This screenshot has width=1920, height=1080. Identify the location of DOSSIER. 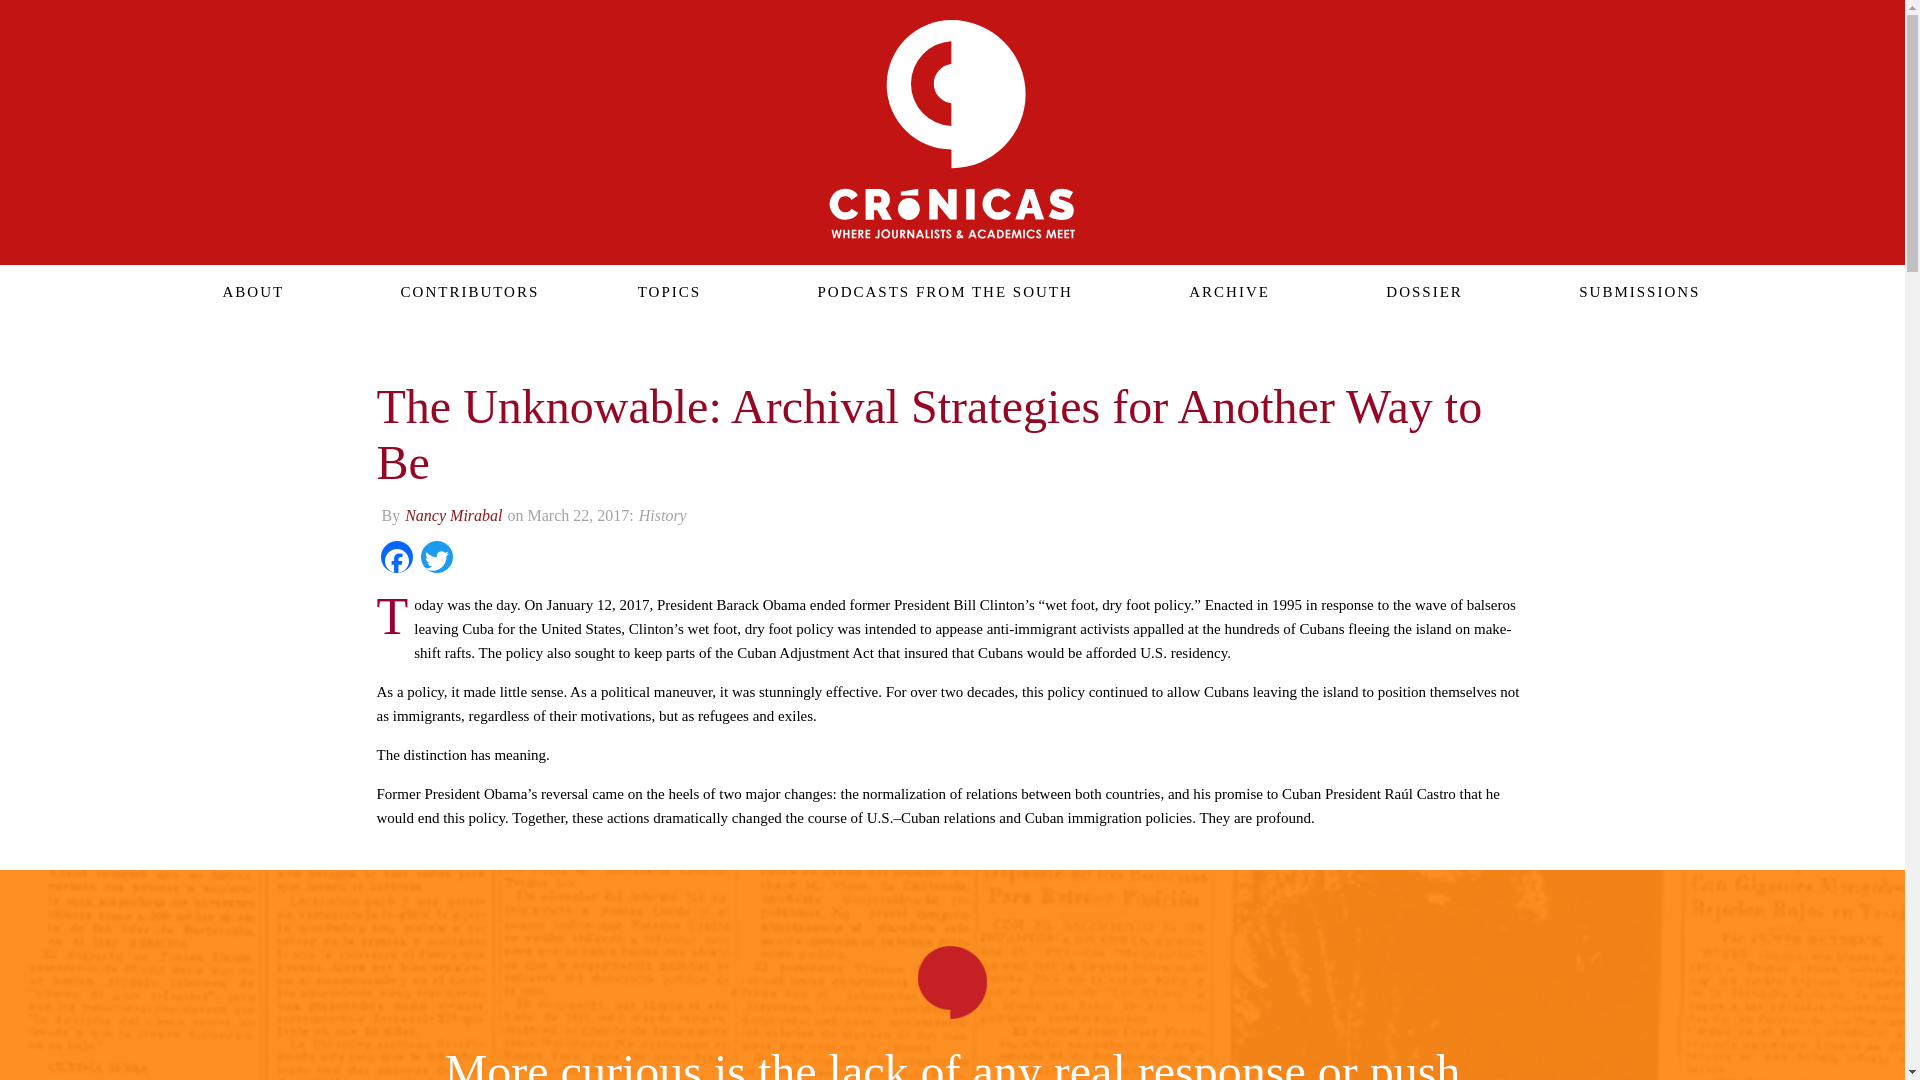
(1414, 291).